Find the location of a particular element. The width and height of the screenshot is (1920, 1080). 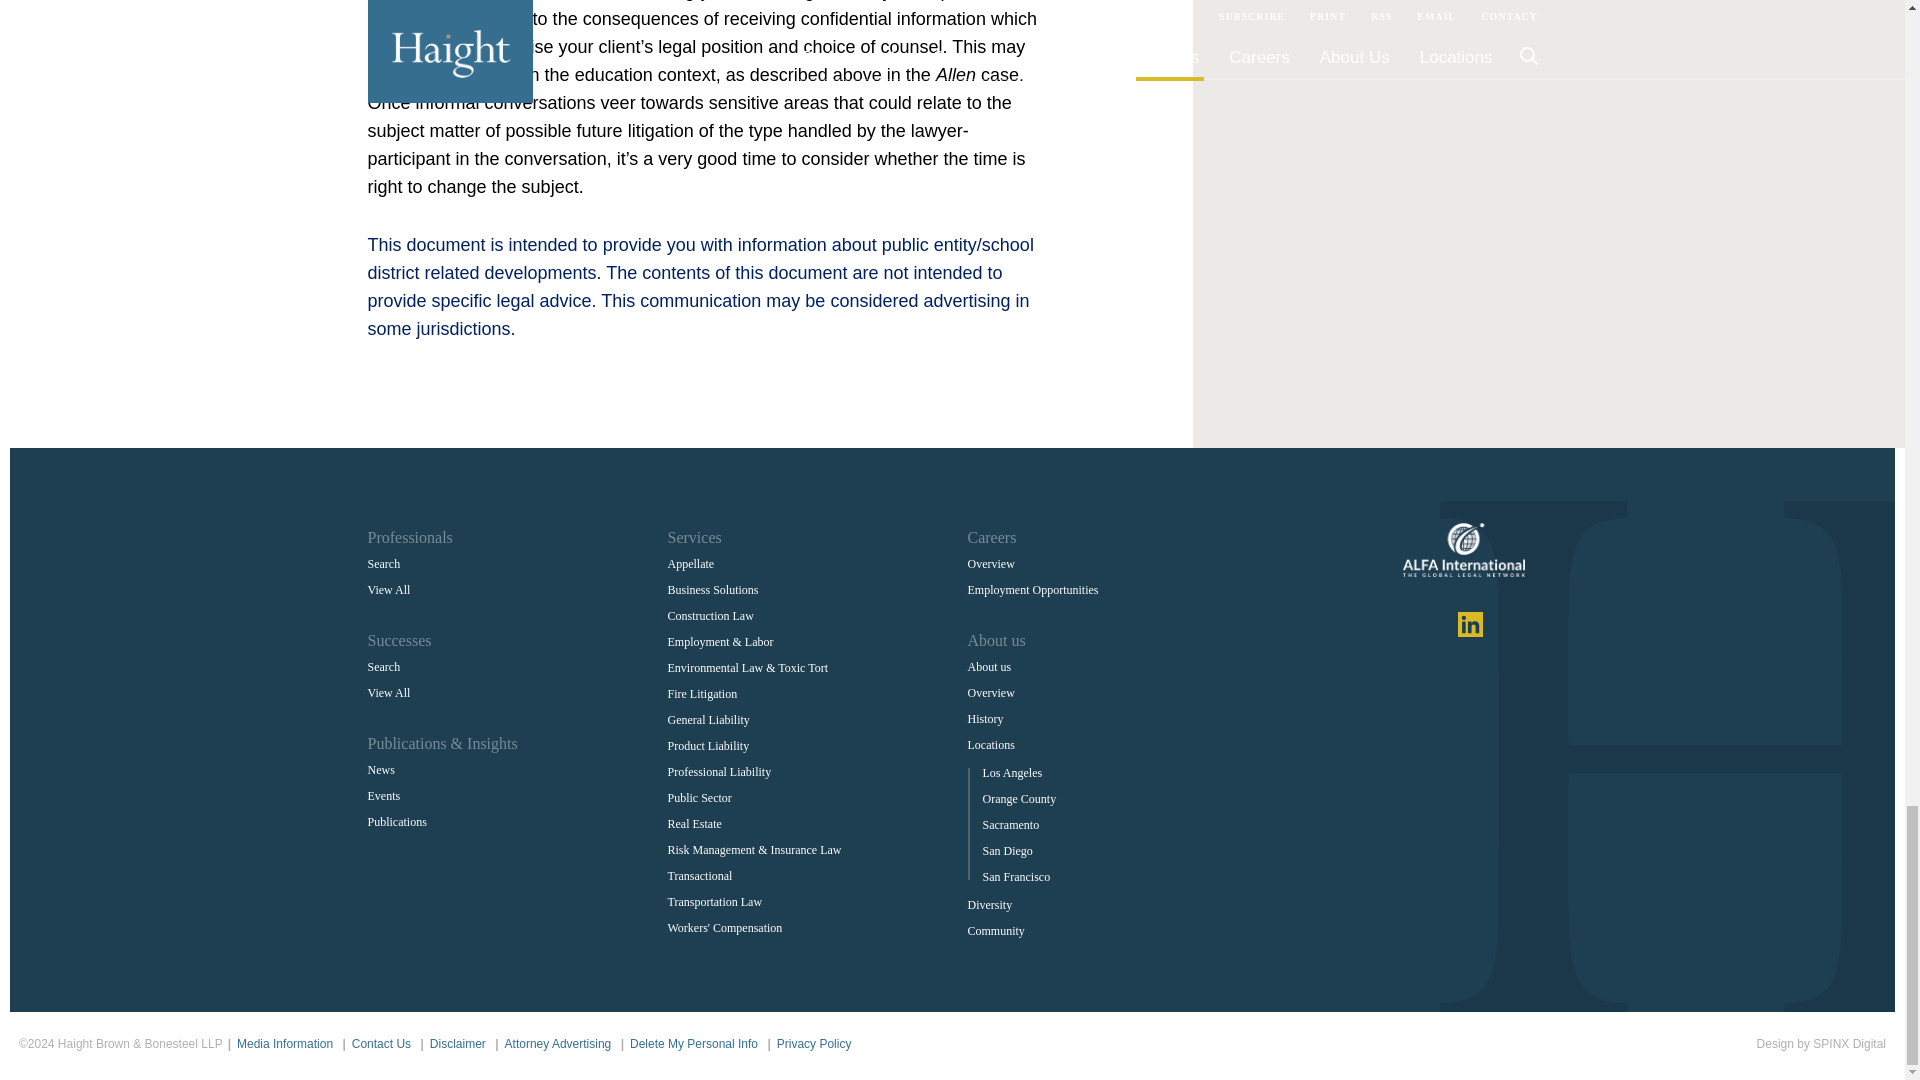

Product Liability is located at coordinates (709, 745).